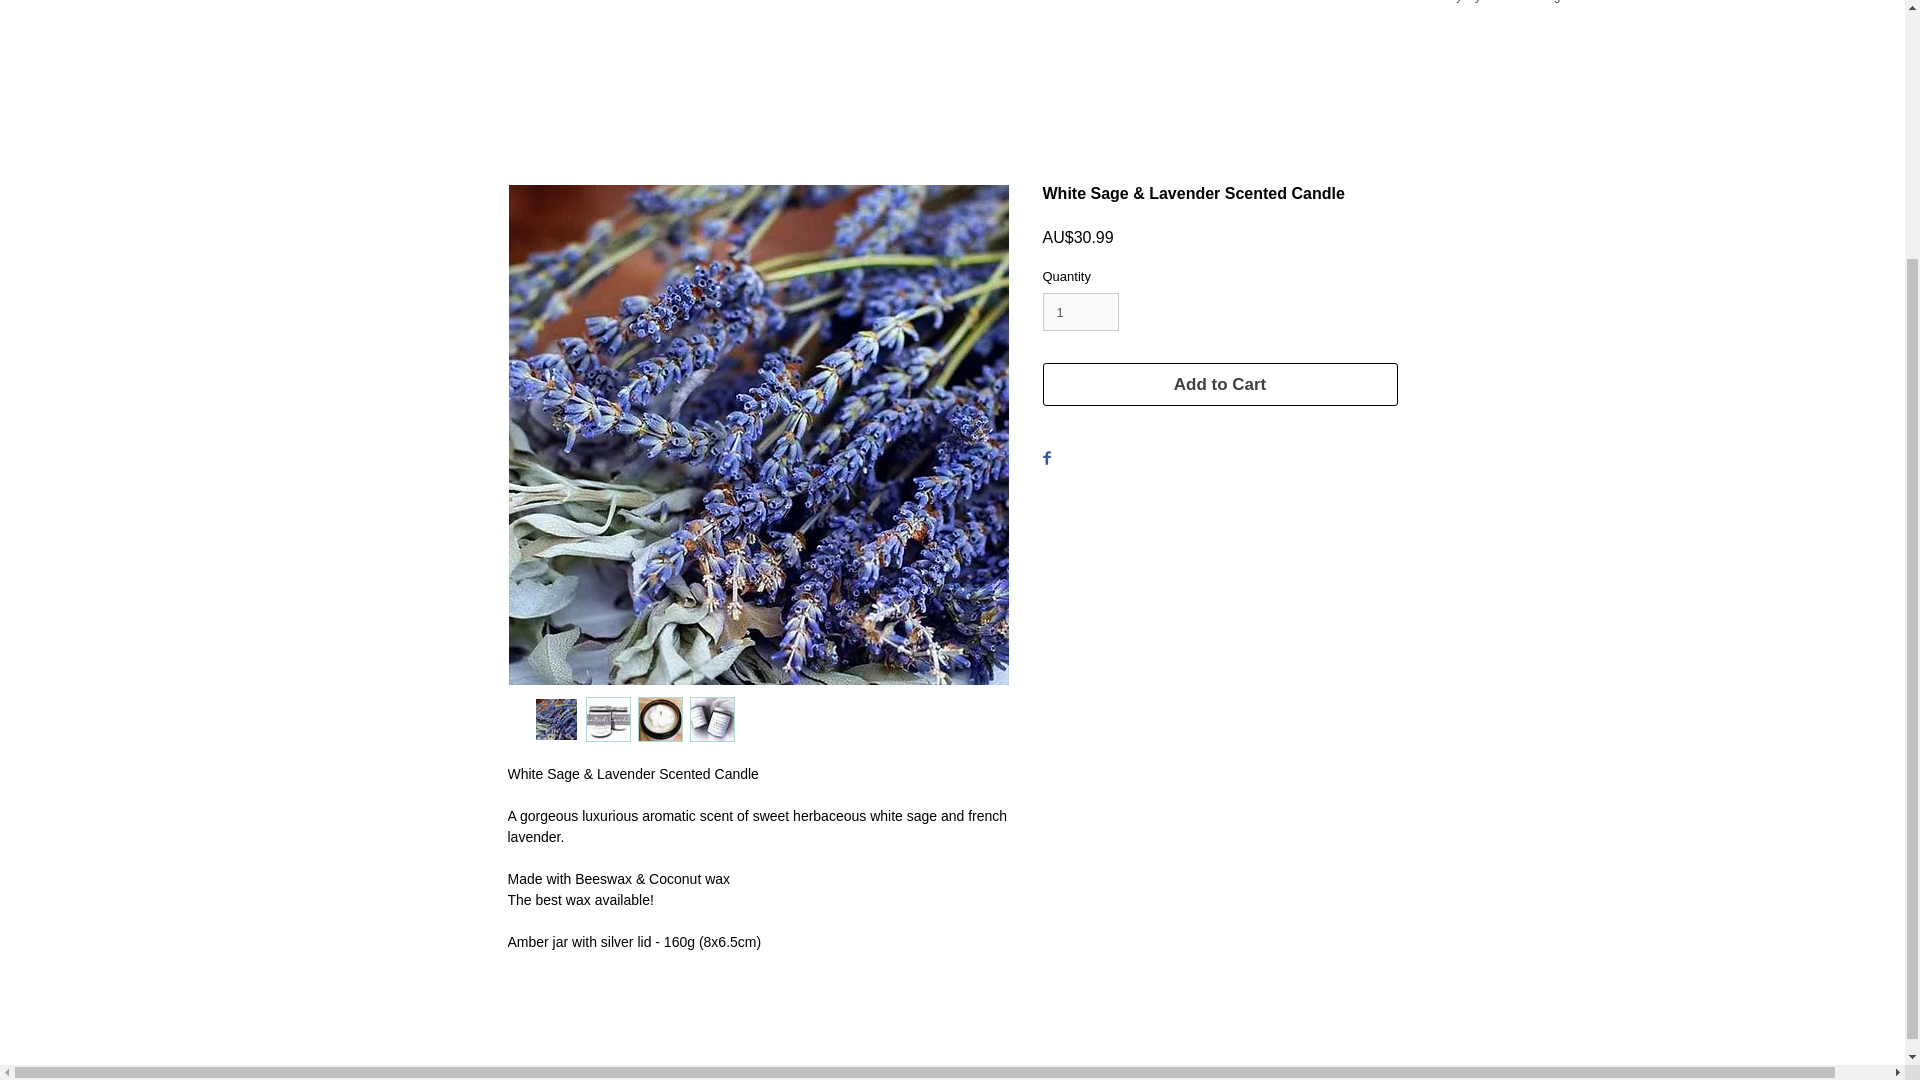 Image resolution: width=1920 pixels, height=1080 pixels. What do you see at coordinates (340, 8) in the screenshot?
I see `HOME` at bounding box center [340, 8].